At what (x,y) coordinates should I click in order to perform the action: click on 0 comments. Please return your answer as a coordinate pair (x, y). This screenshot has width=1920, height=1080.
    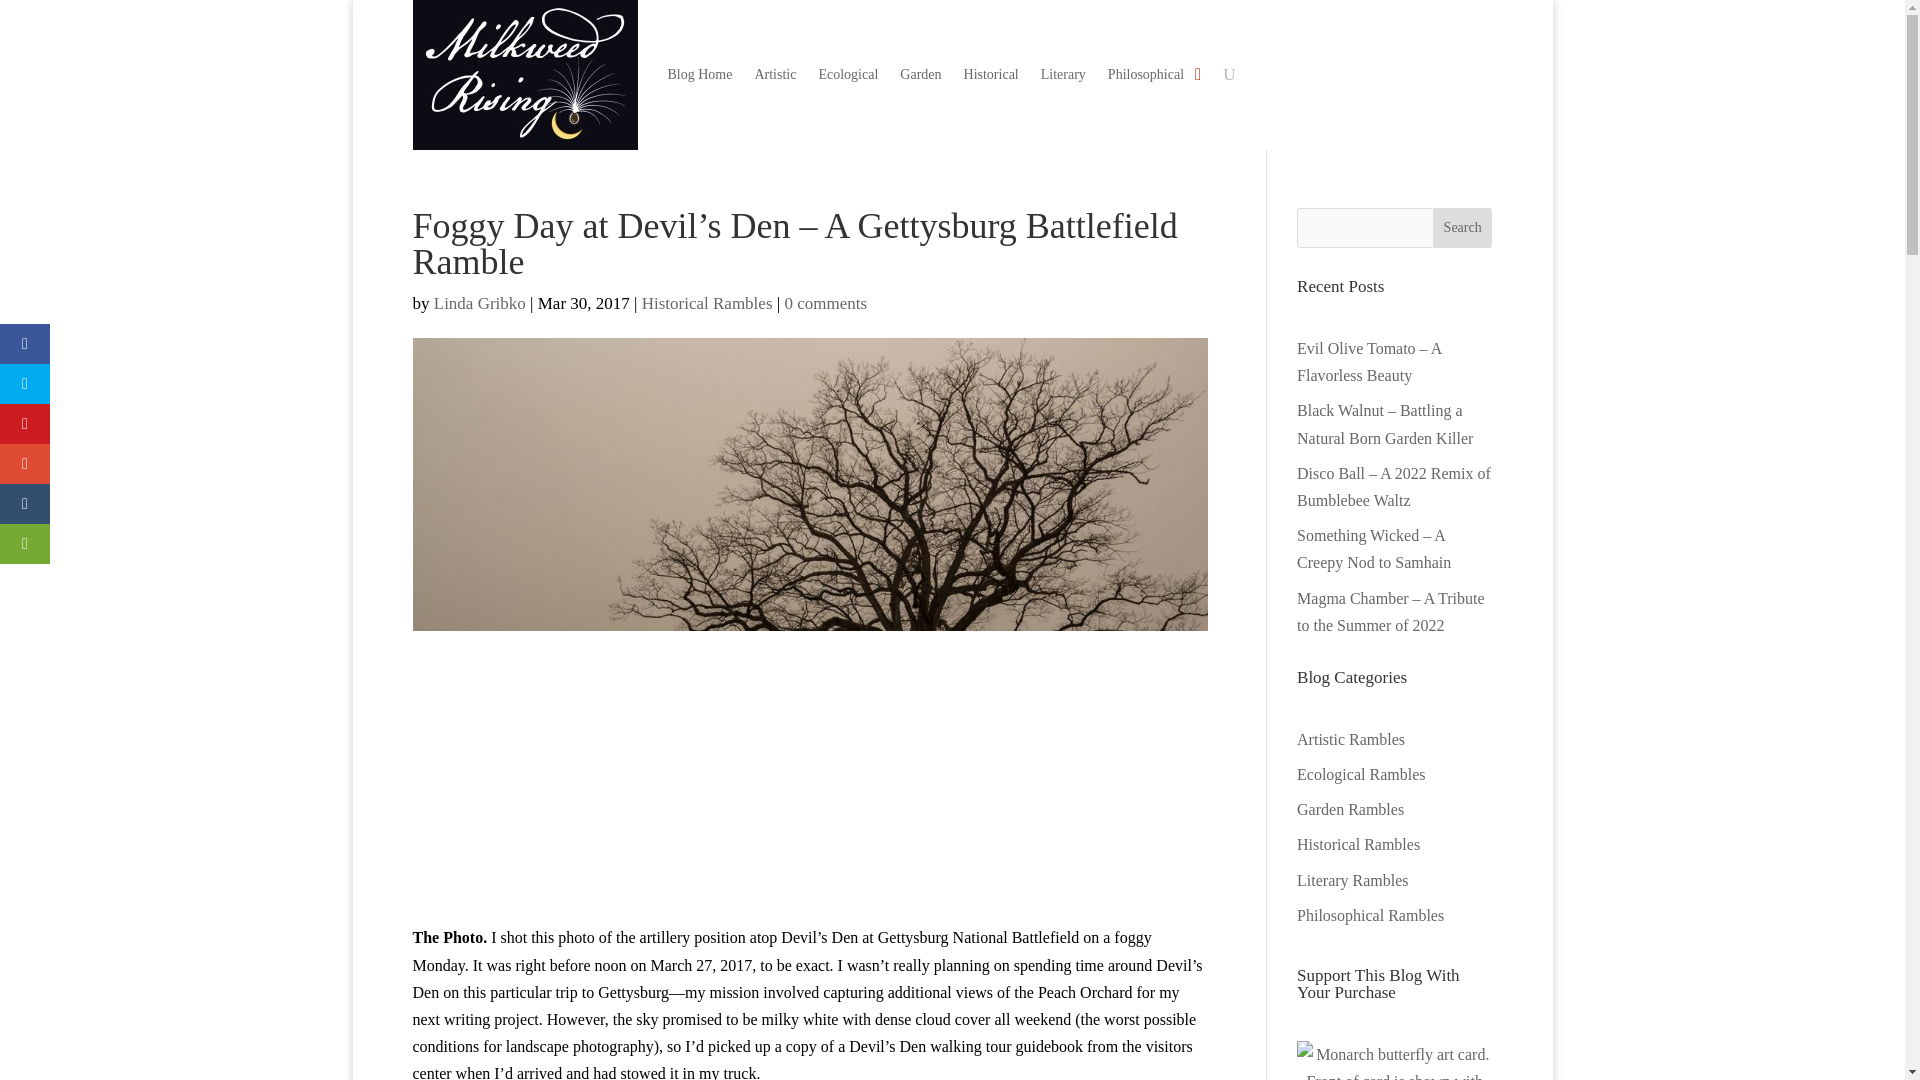
    Looking at the image, I should click on (825, 303).